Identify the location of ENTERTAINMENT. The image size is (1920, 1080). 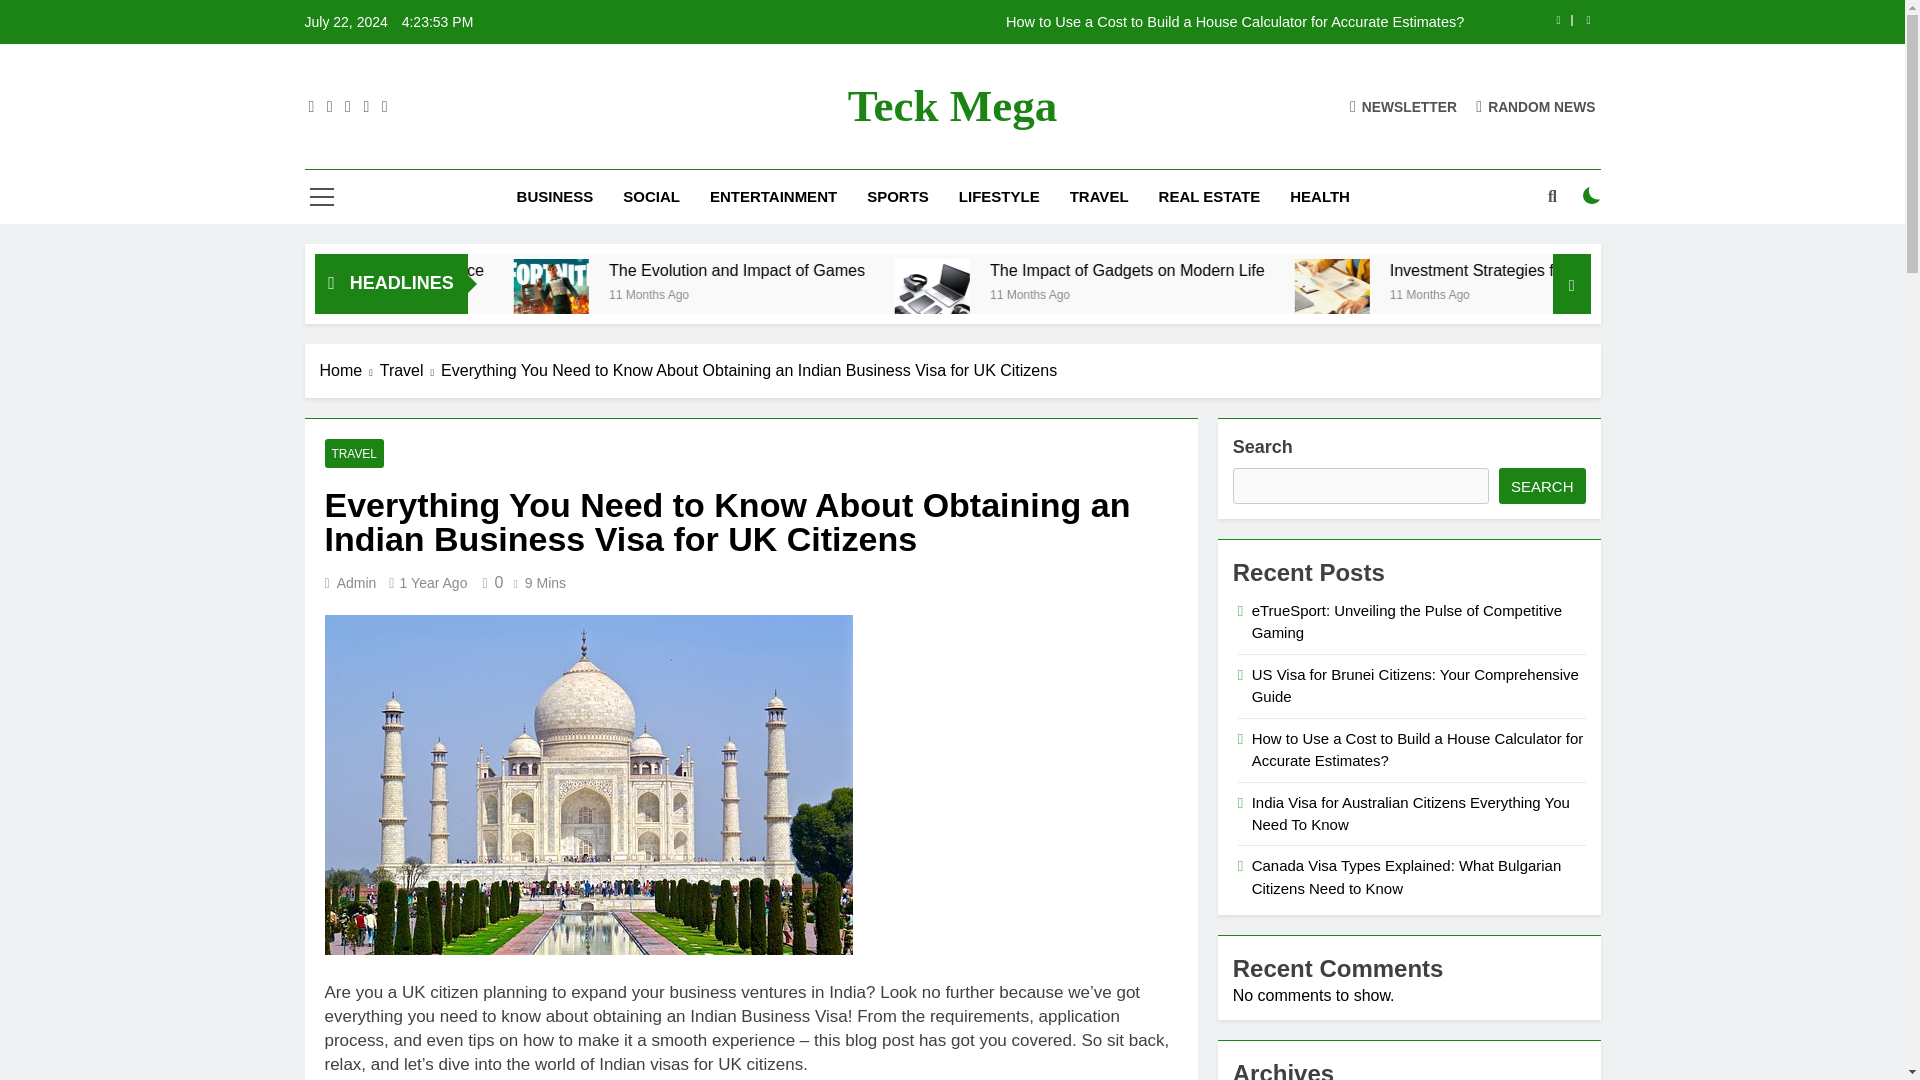
(774, 196).